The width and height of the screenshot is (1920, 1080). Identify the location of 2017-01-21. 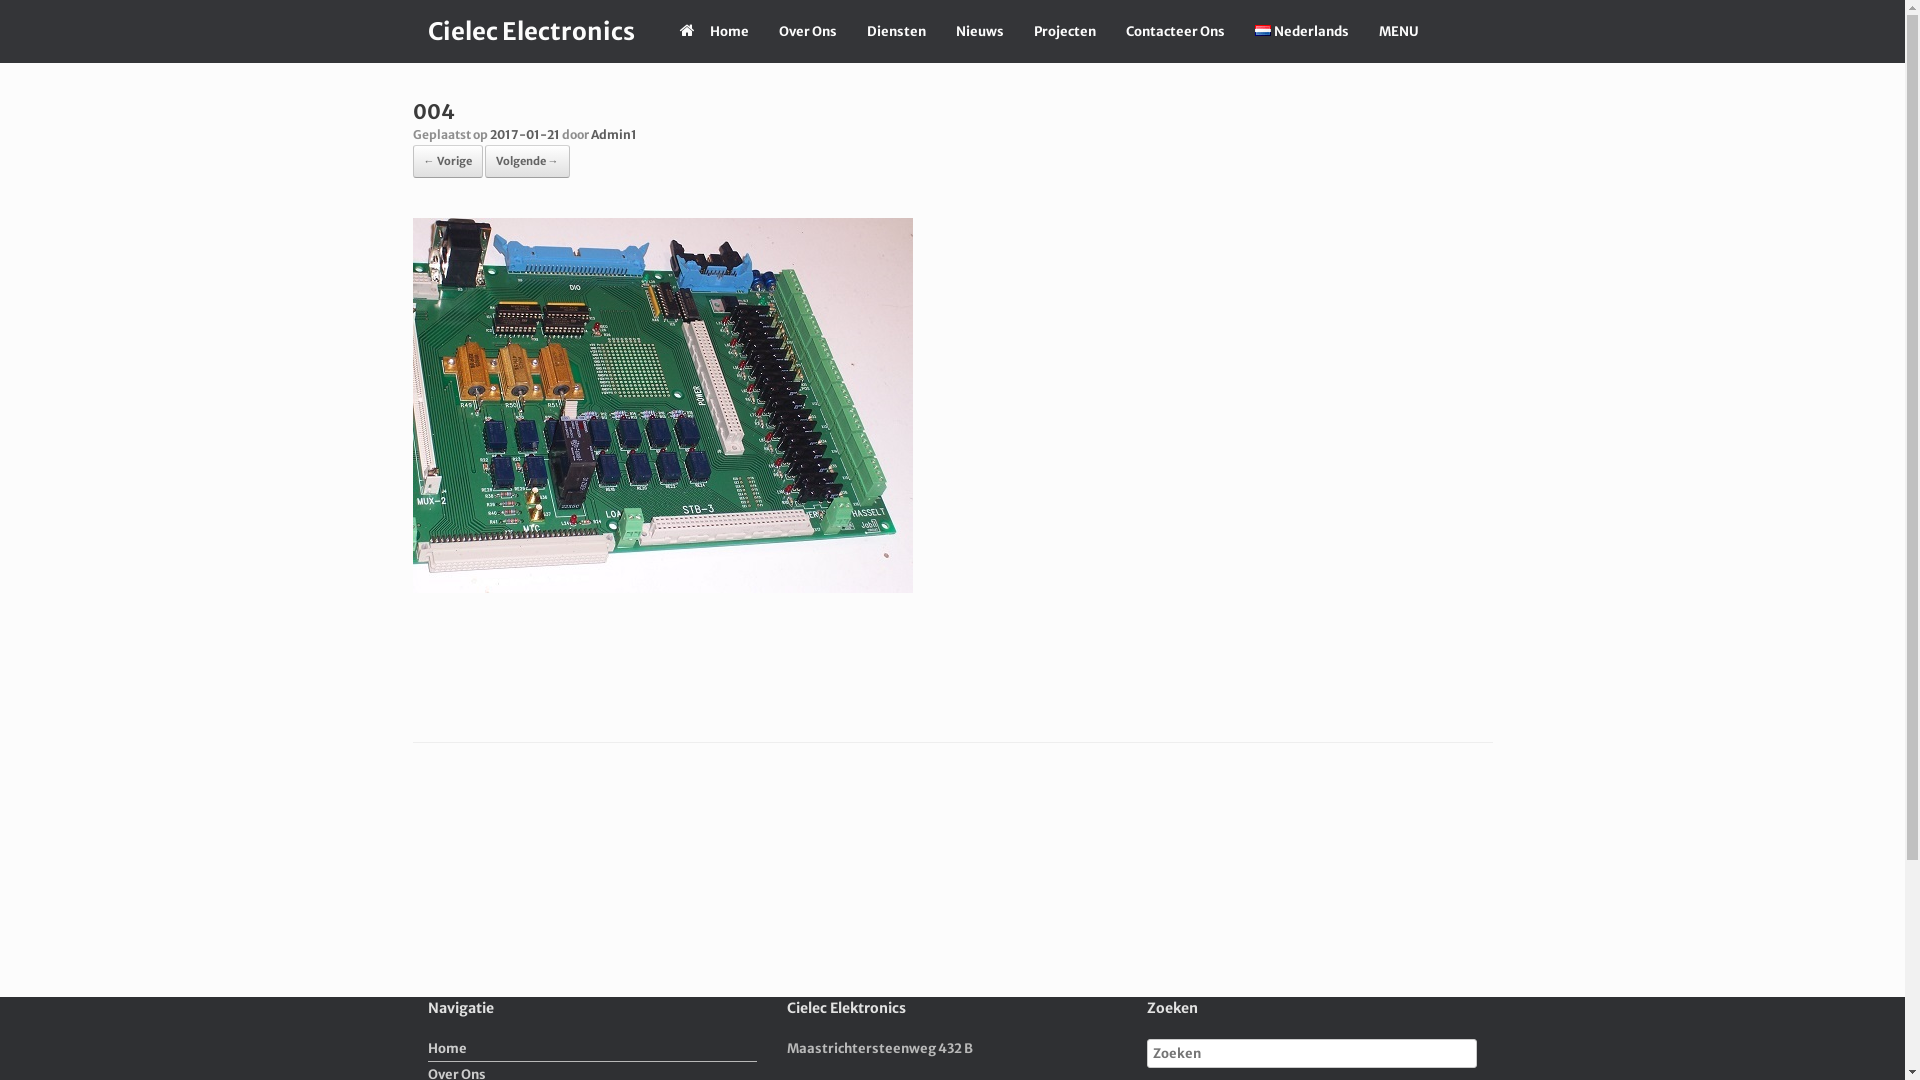
(524, 134).